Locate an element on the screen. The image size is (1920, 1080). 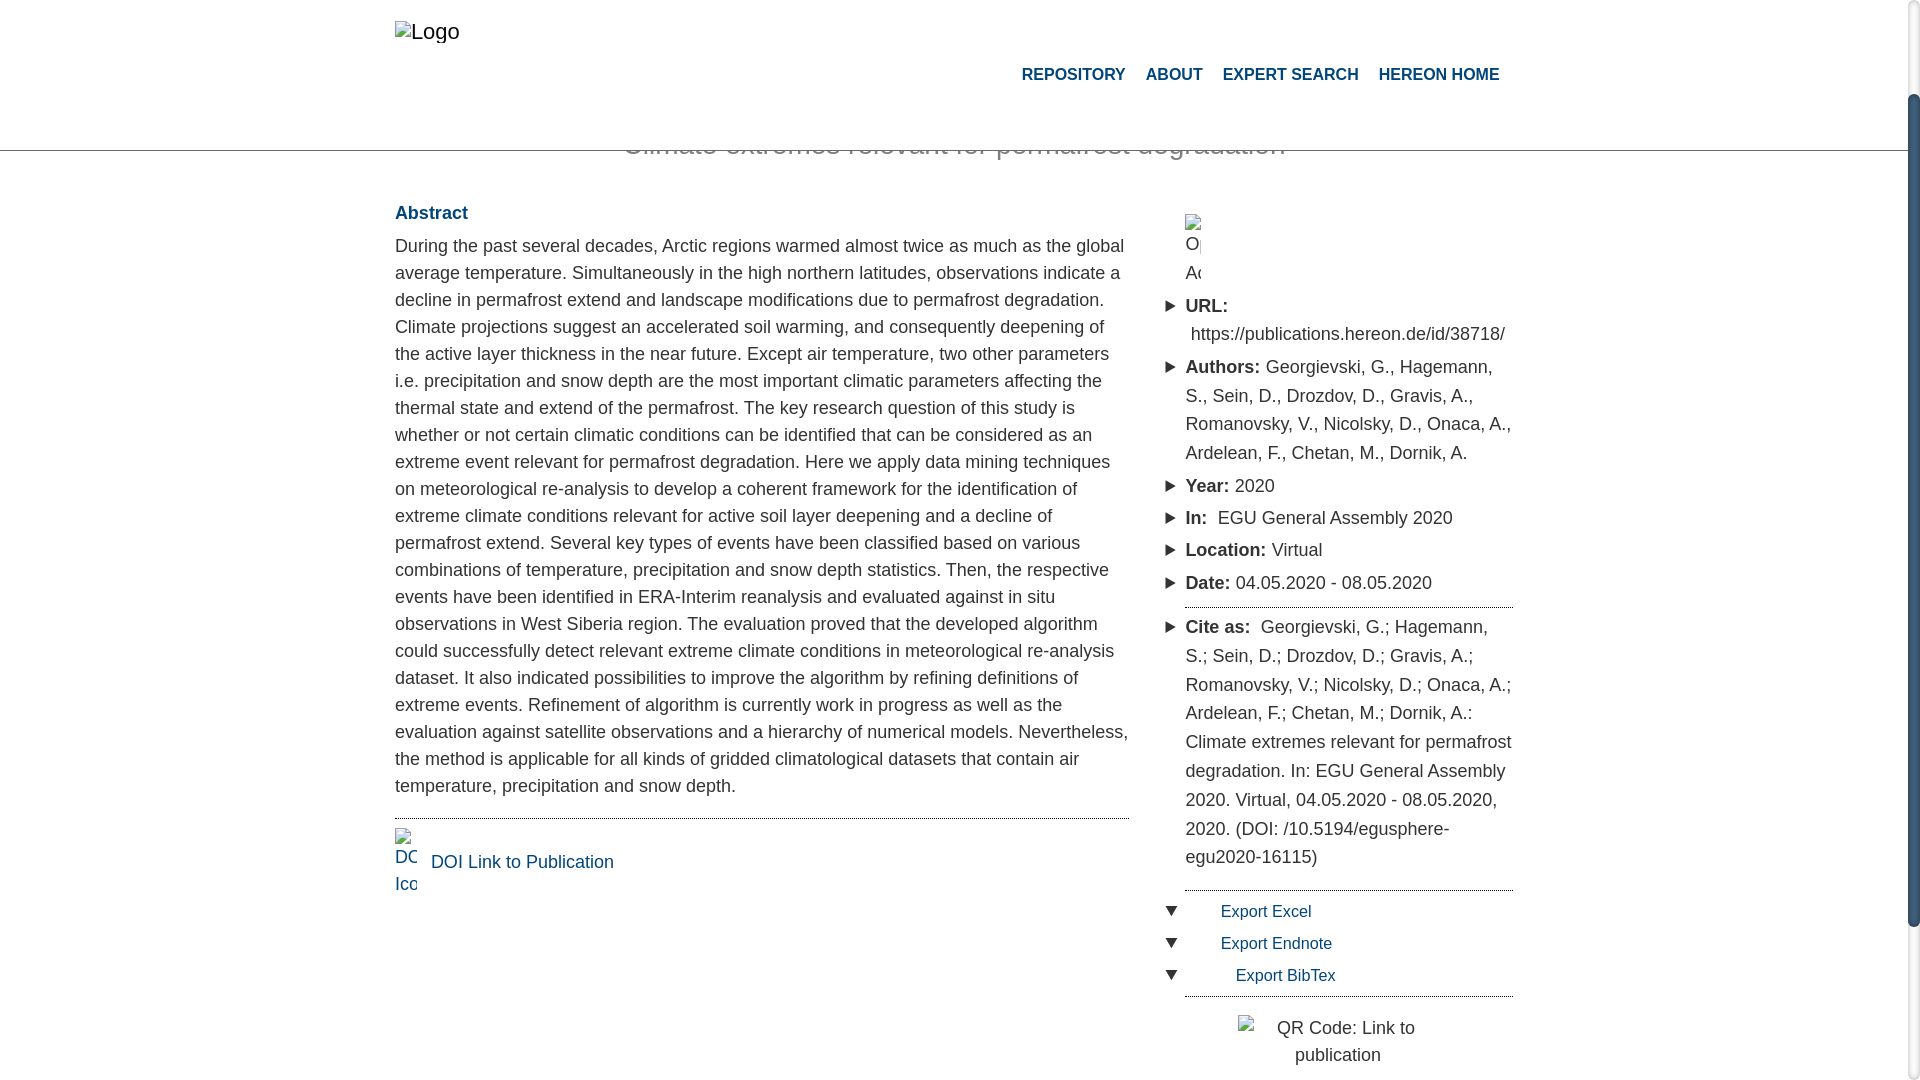
Export to Excel is located at coordinates (1254, 910).